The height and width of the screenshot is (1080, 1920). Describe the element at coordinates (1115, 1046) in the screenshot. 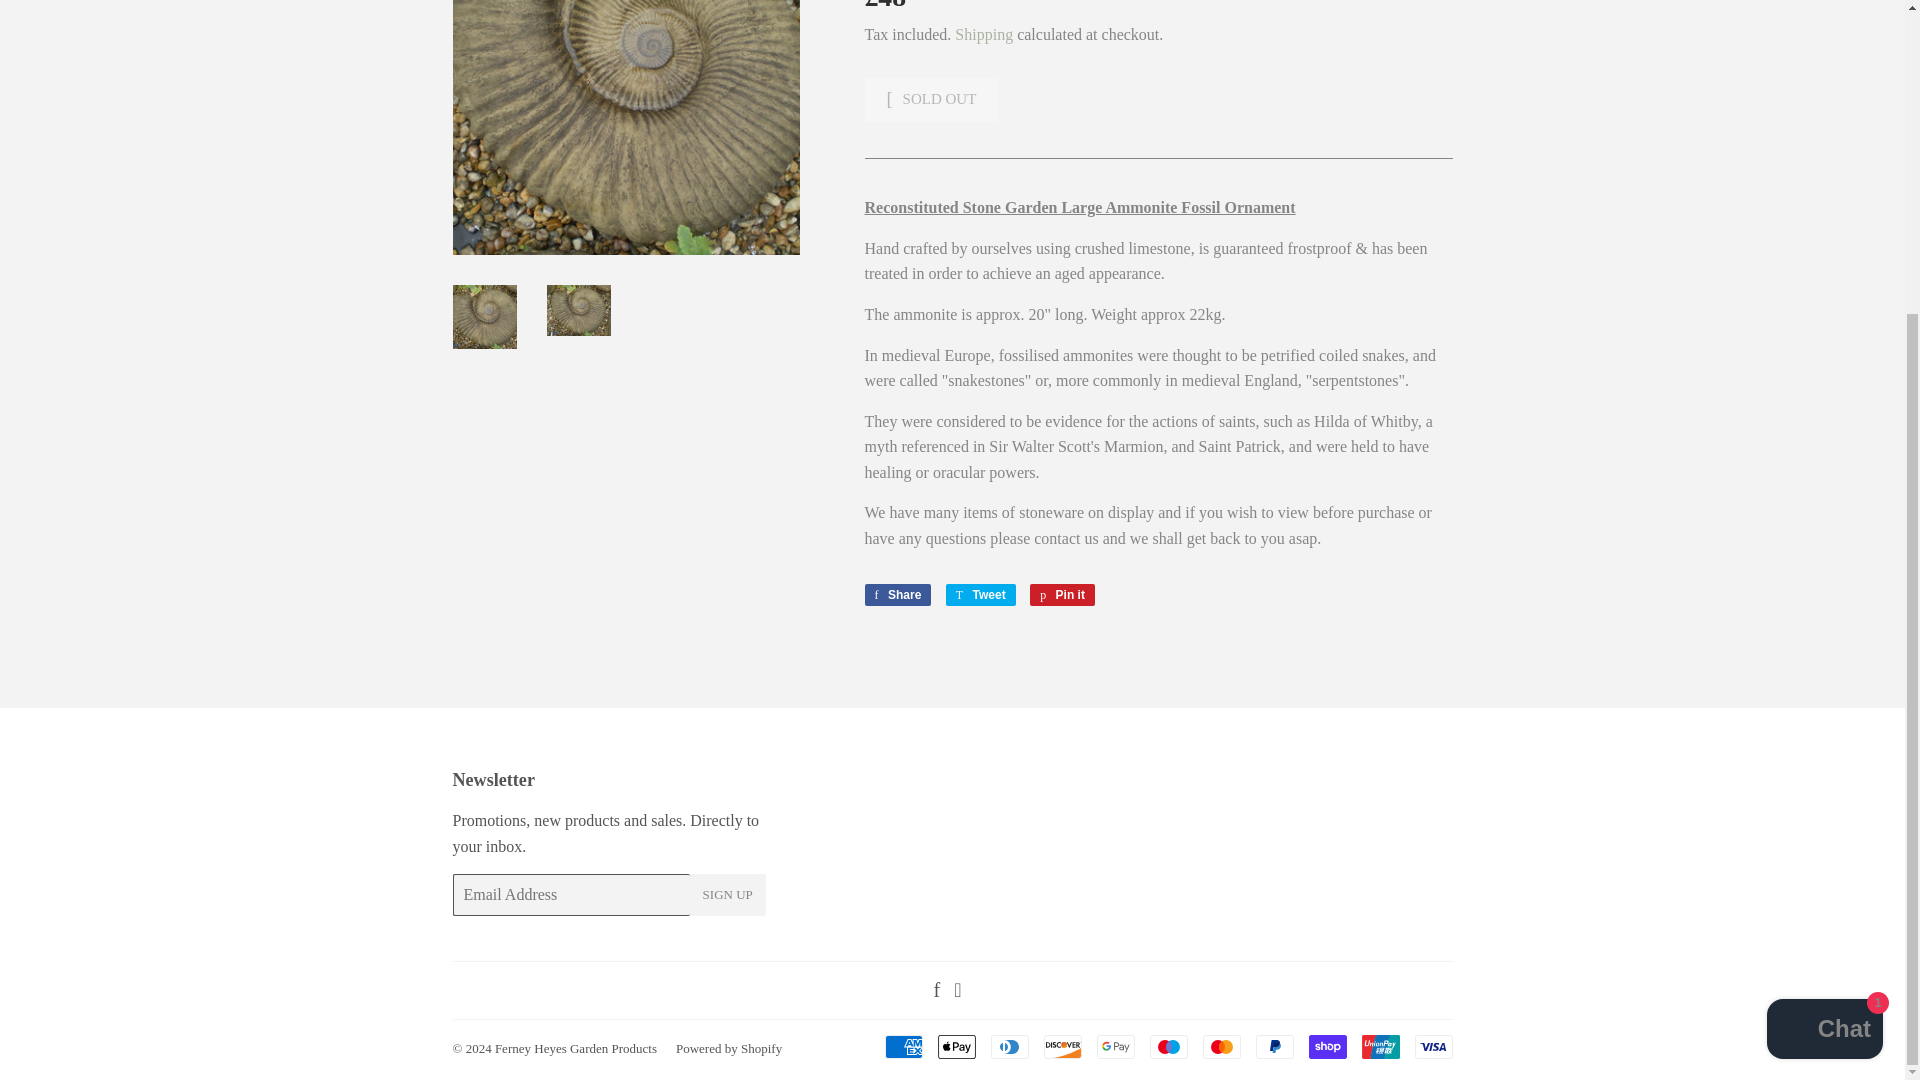

I see `Shopify online store chat` at that location.